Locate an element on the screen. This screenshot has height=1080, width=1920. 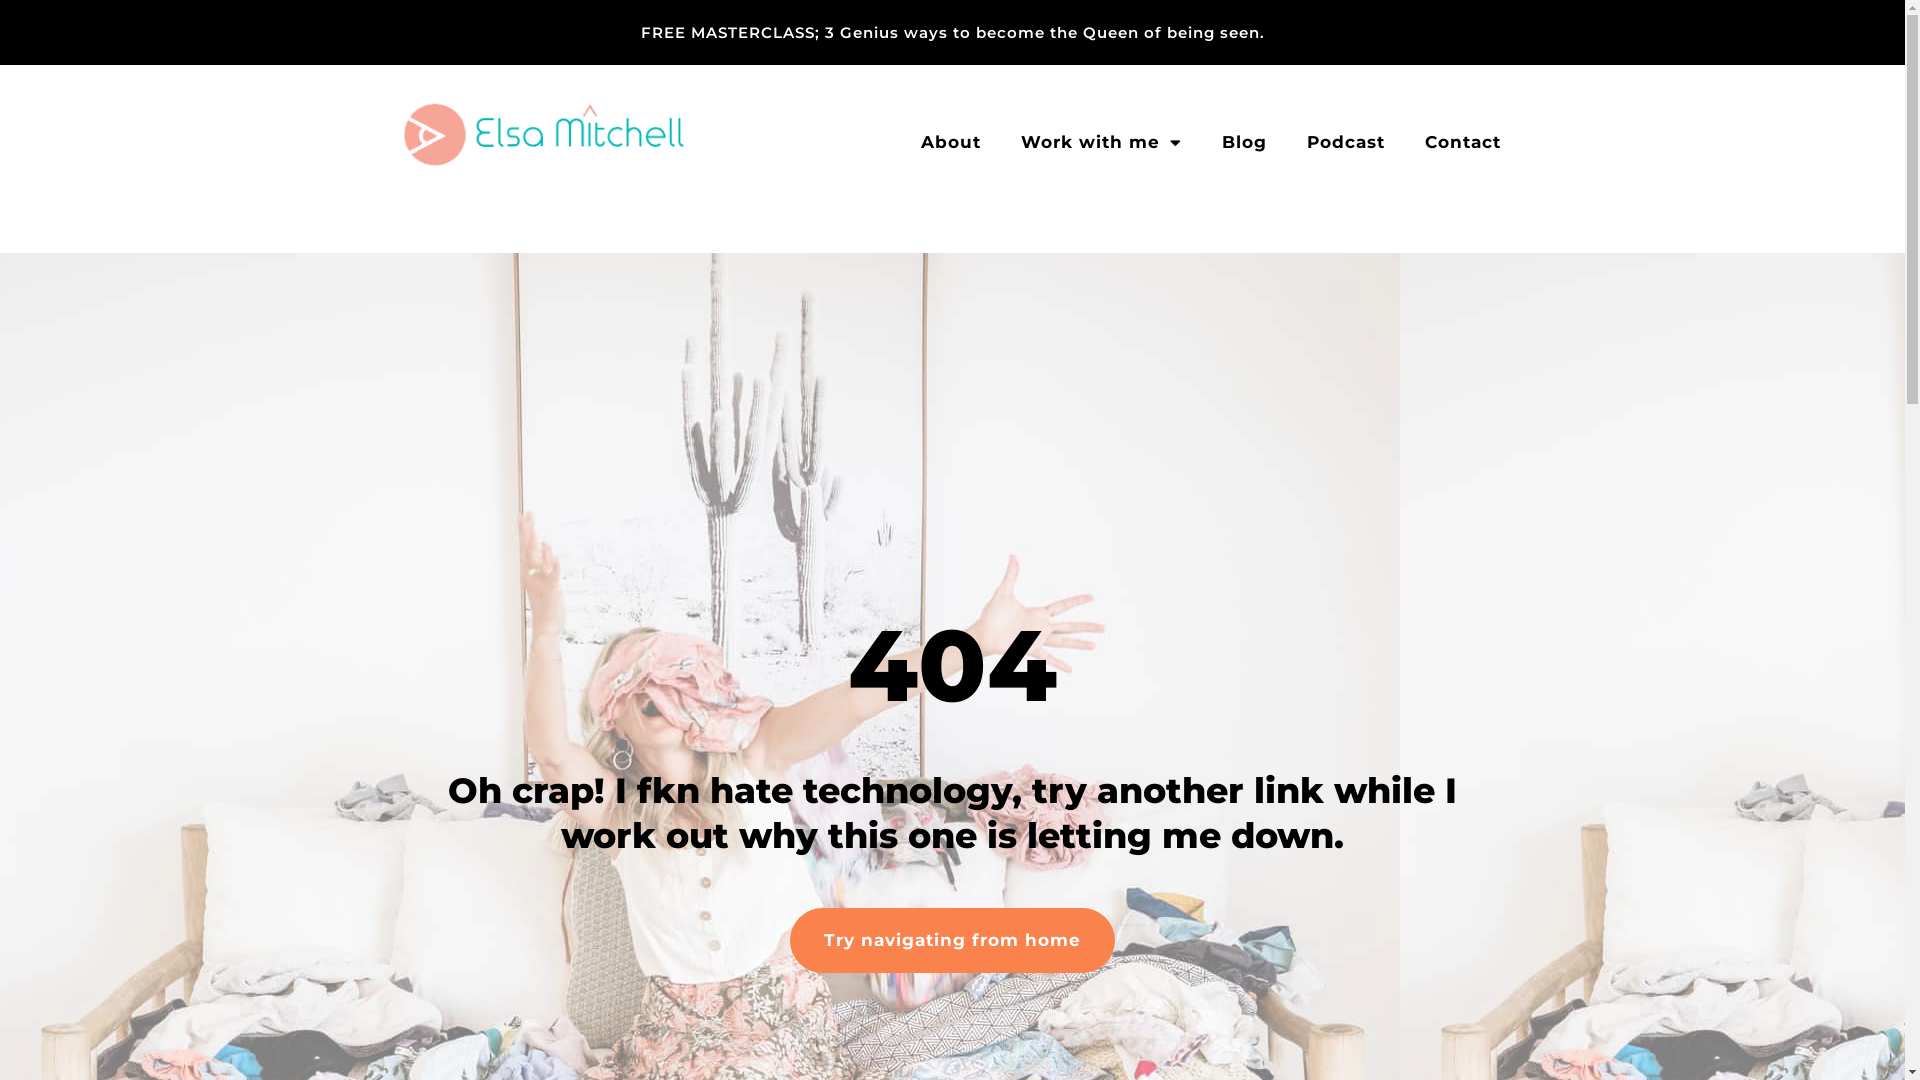
Blog is located at coordinates (1244, 142).